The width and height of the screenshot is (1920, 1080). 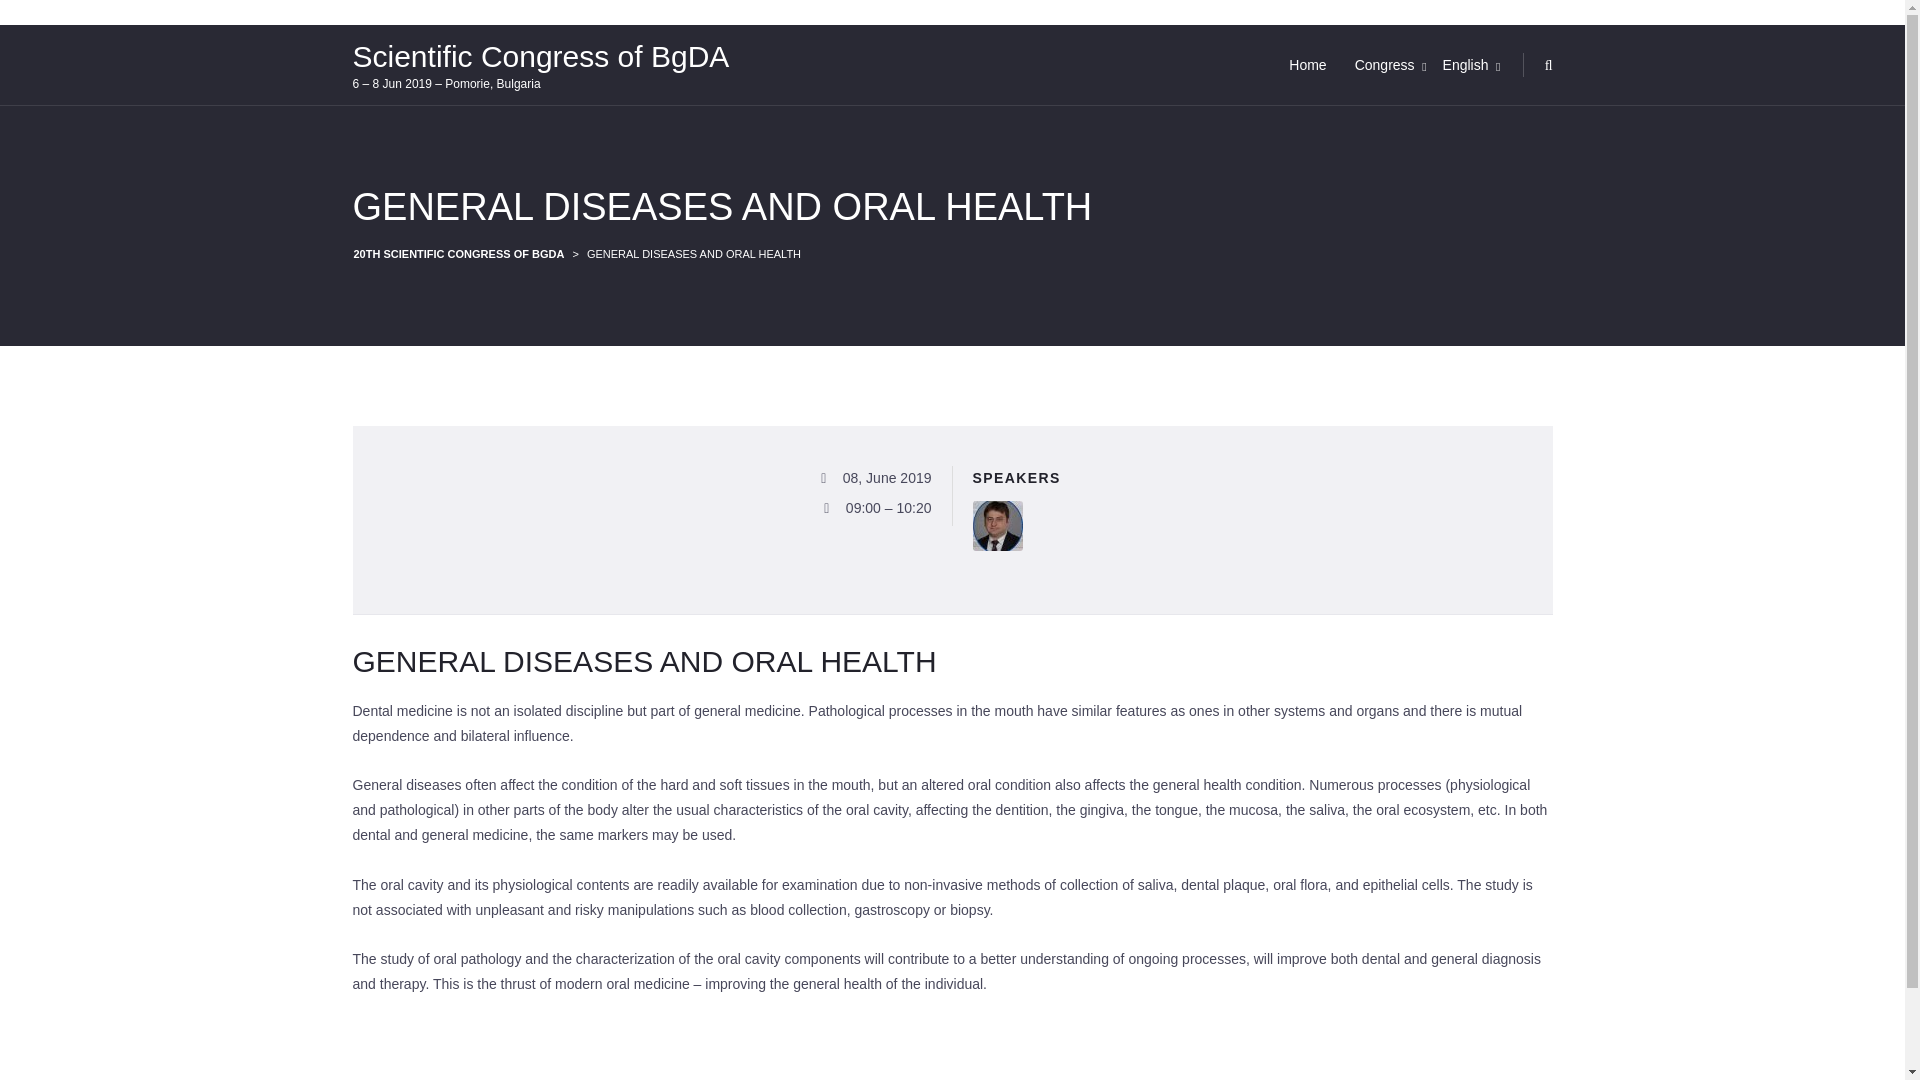 What do you see at coordinates (1384, 64) in the screenshot?
I see `Congress` at bounding box center [1384, 64].